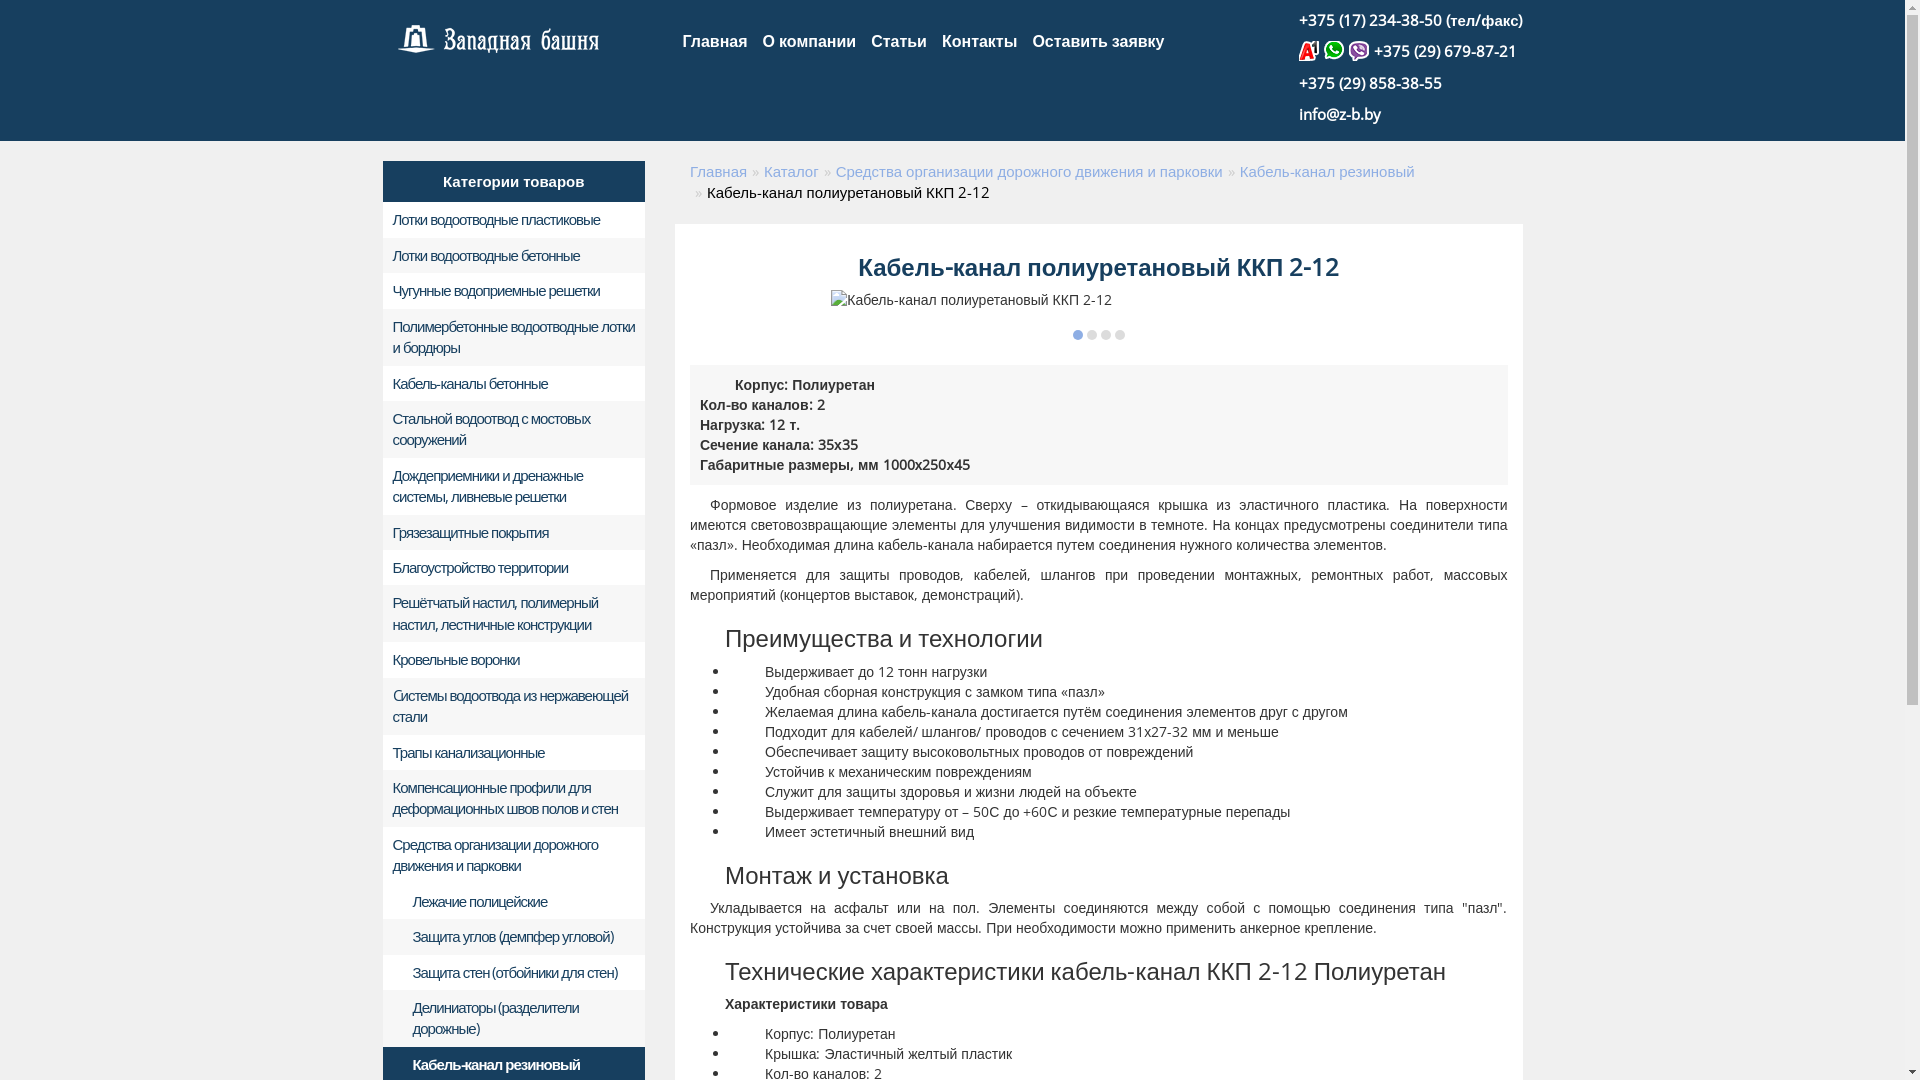 This screenshot has width=1920, height=1080. I want to click on whatsap, so click(1336, 51).